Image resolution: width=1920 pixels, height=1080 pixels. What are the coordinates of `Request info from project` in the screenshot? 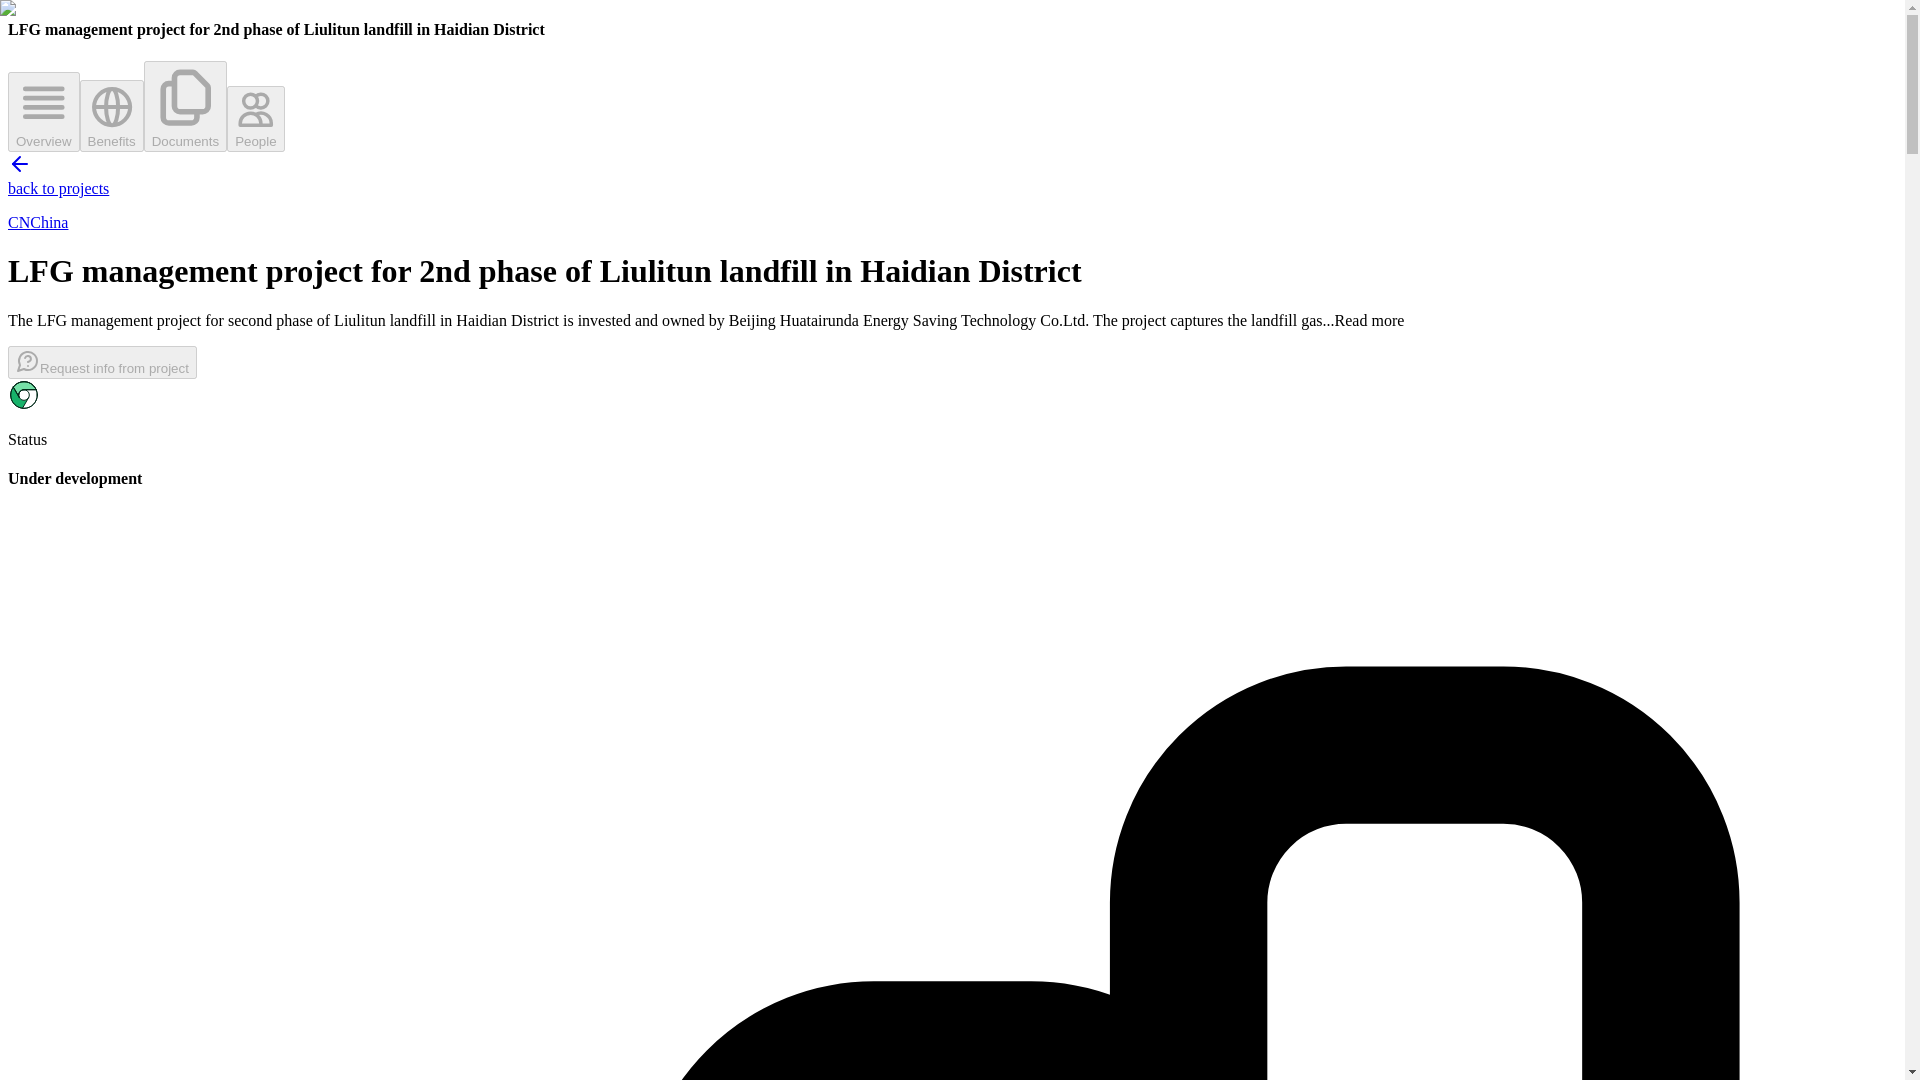 It's located at (102, 362).